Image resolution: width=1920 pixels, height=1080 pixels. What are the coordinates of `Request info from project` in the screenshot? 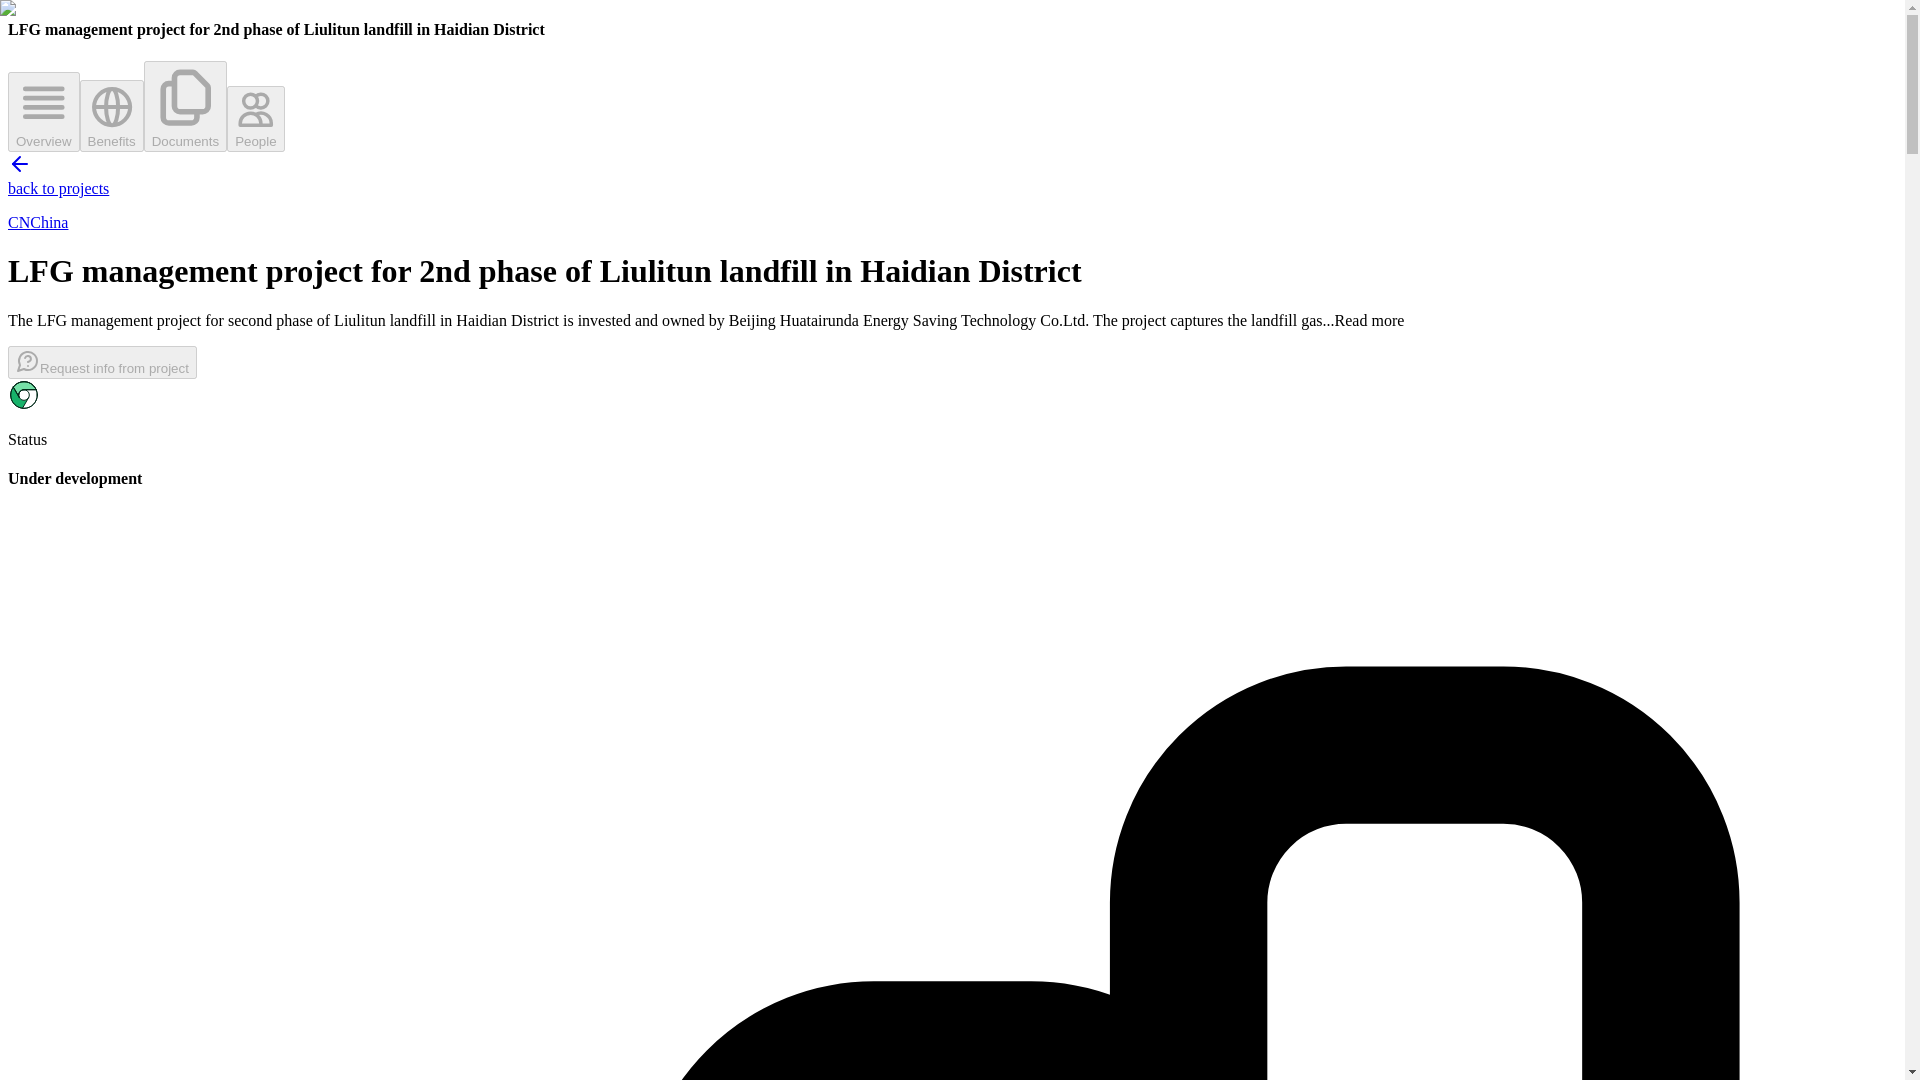 It's located at (102, 362).